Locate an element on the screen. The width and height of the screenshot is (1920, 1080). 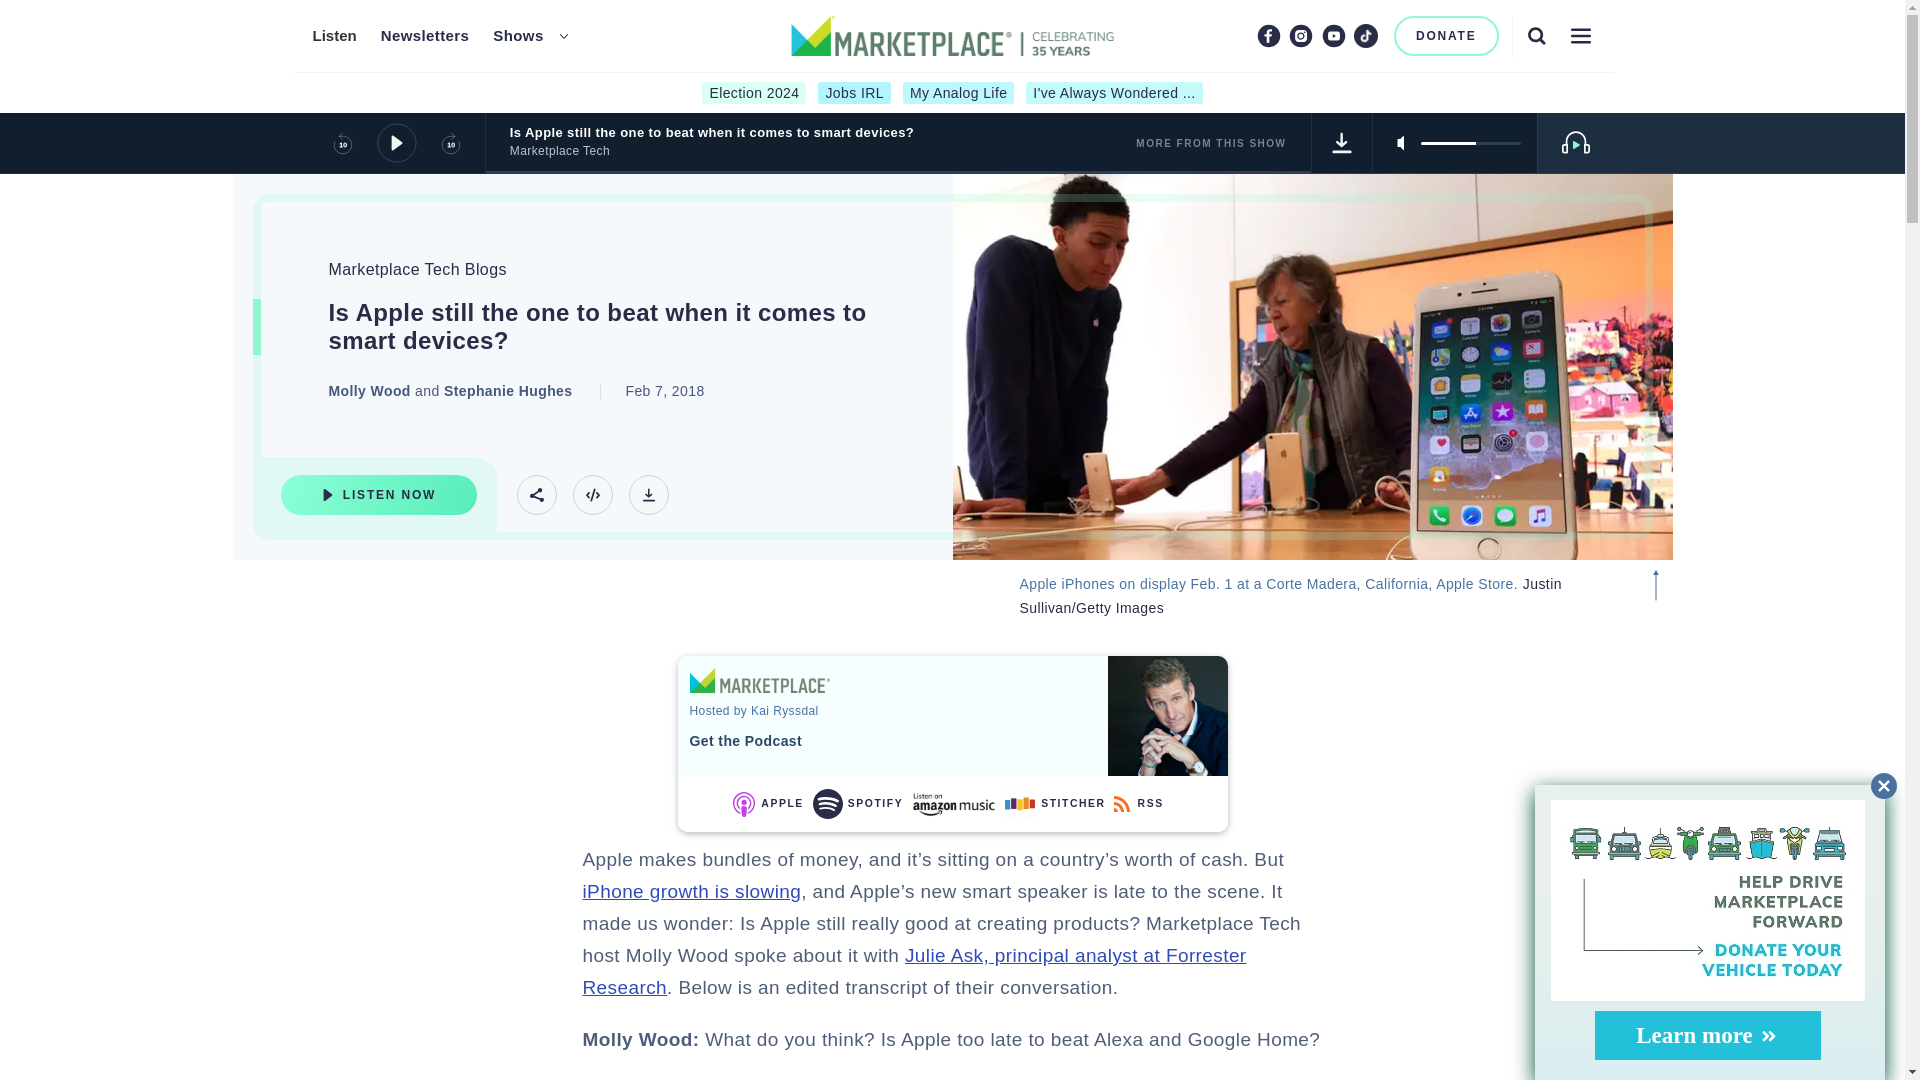
Youtube is located at coordinates (1334, 35).